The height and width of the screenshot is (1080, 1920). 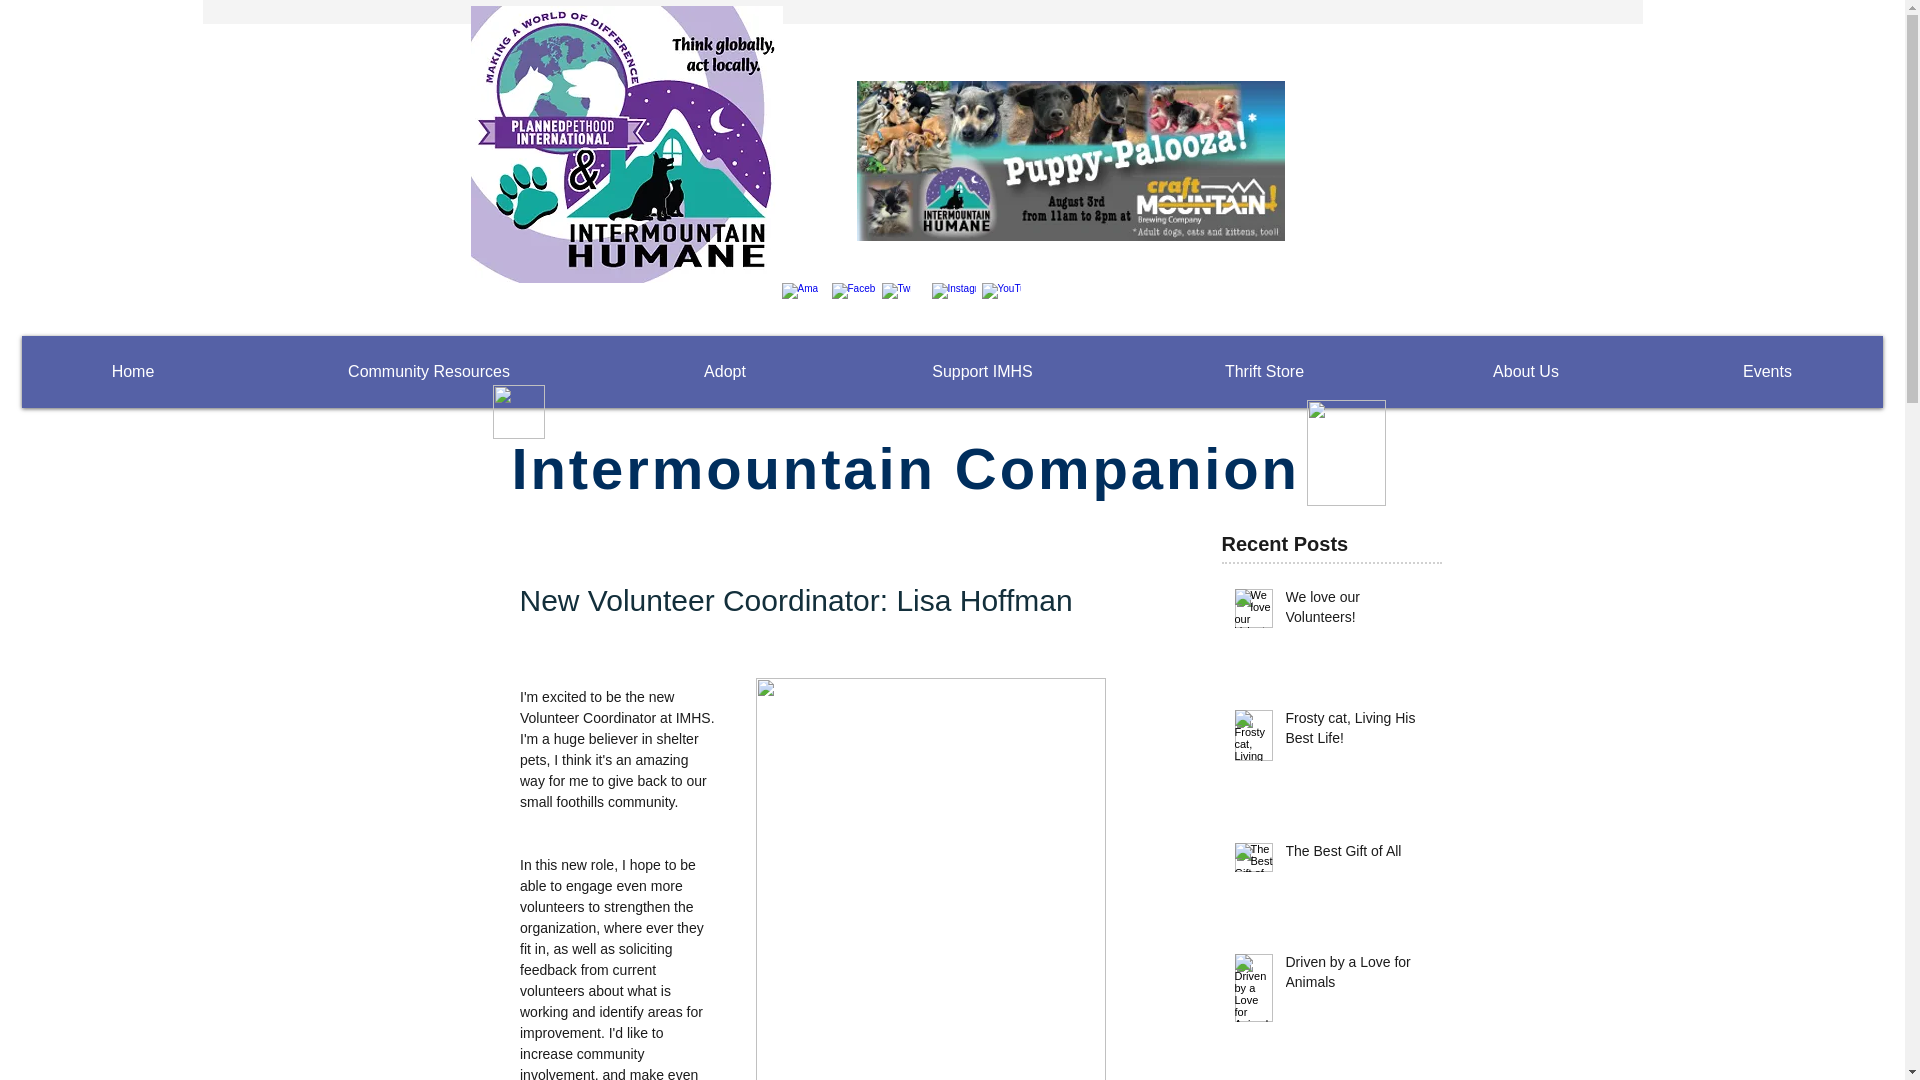 I want to click on Thrift Store, so click(x=1264, y=372).